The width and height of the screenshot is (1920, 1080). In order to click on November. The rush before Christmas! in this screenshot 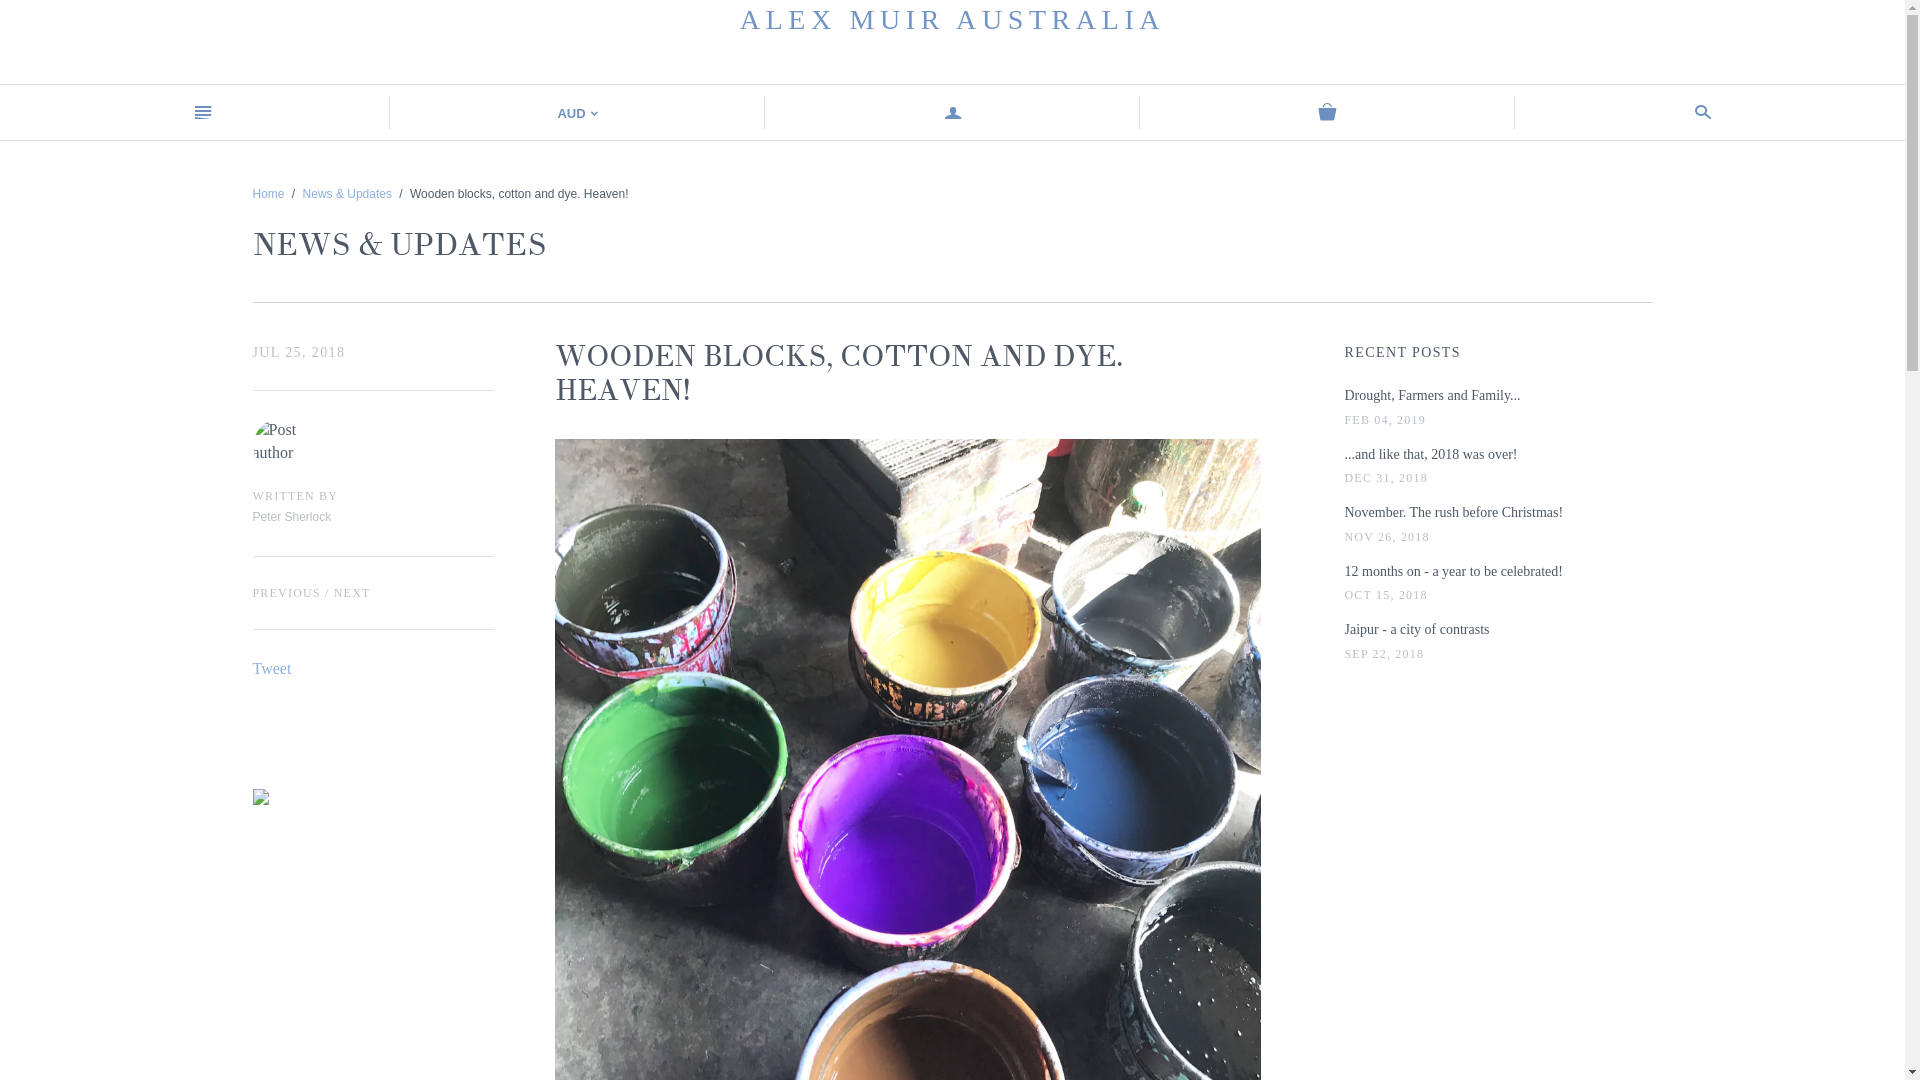, I will do `click(1454, 513)`.